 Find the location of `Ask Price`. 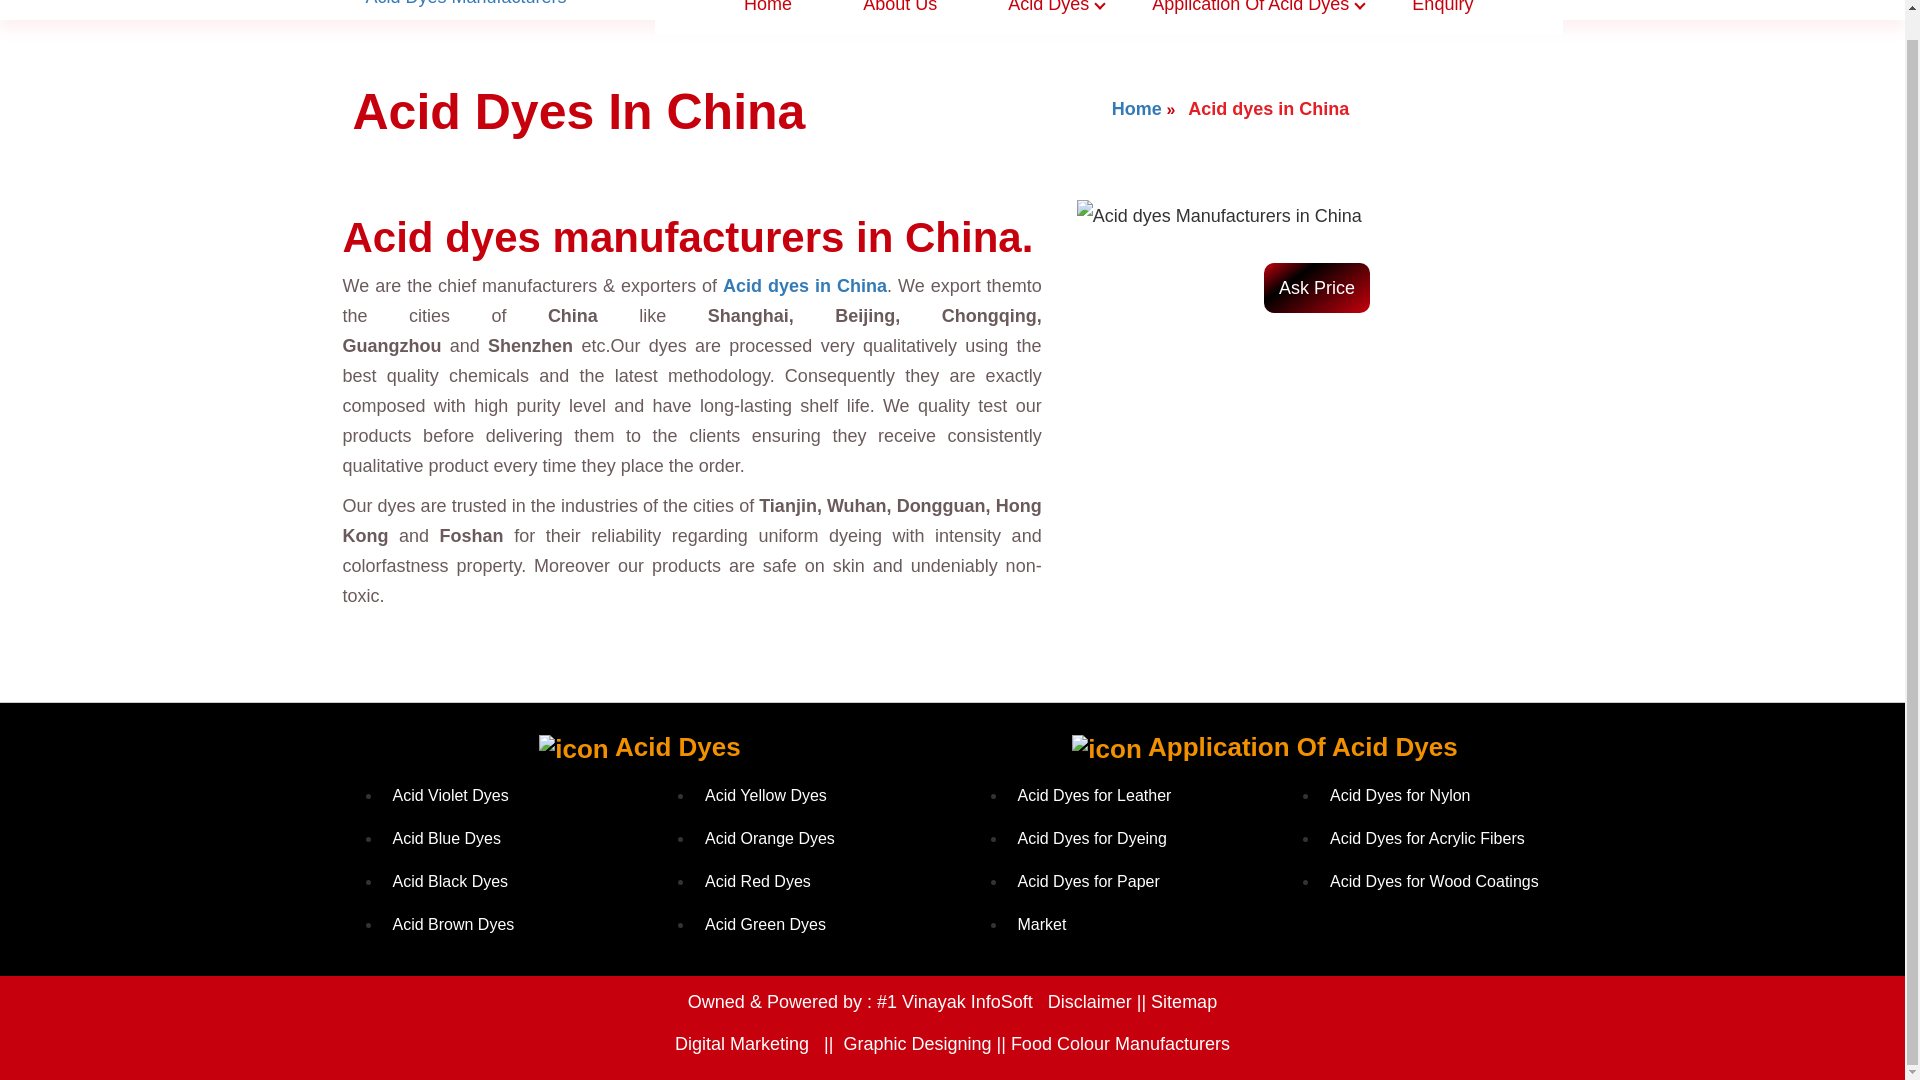

Ask Price is located at coordinates (1316, 288).